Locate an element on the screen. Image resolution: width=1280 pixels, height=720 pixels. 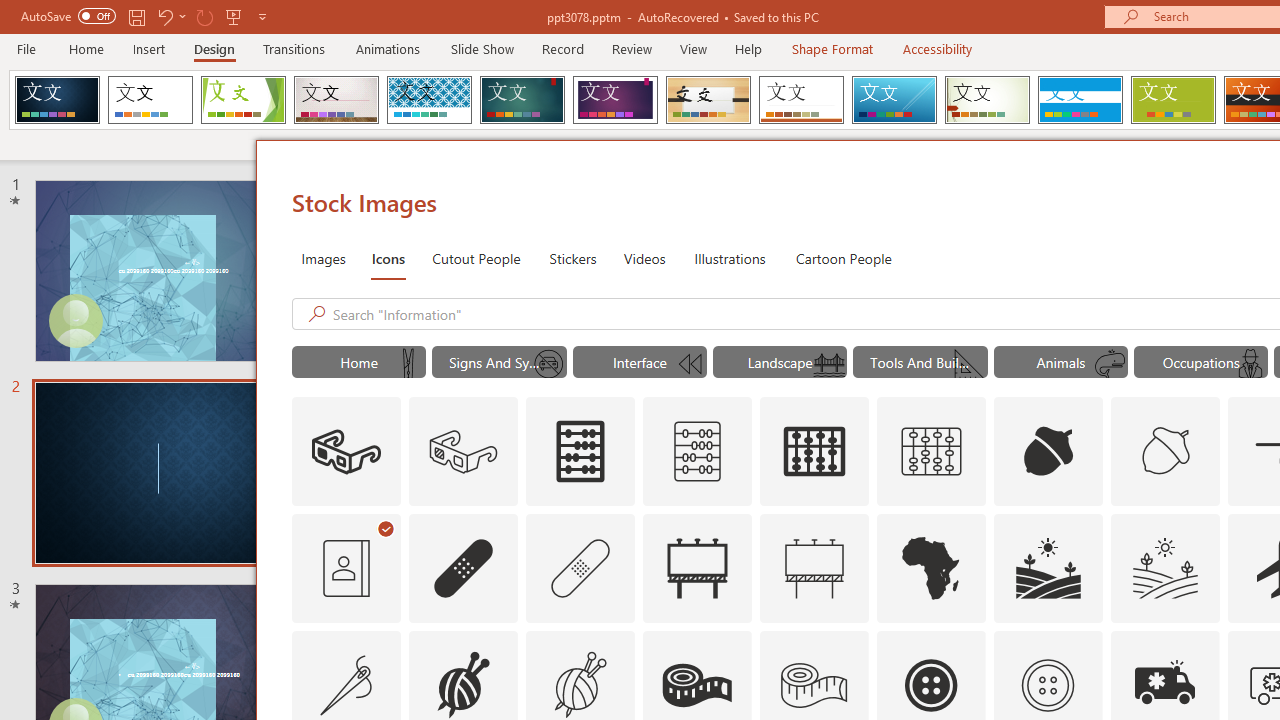
Stickers is located at coordinates (573, 258).